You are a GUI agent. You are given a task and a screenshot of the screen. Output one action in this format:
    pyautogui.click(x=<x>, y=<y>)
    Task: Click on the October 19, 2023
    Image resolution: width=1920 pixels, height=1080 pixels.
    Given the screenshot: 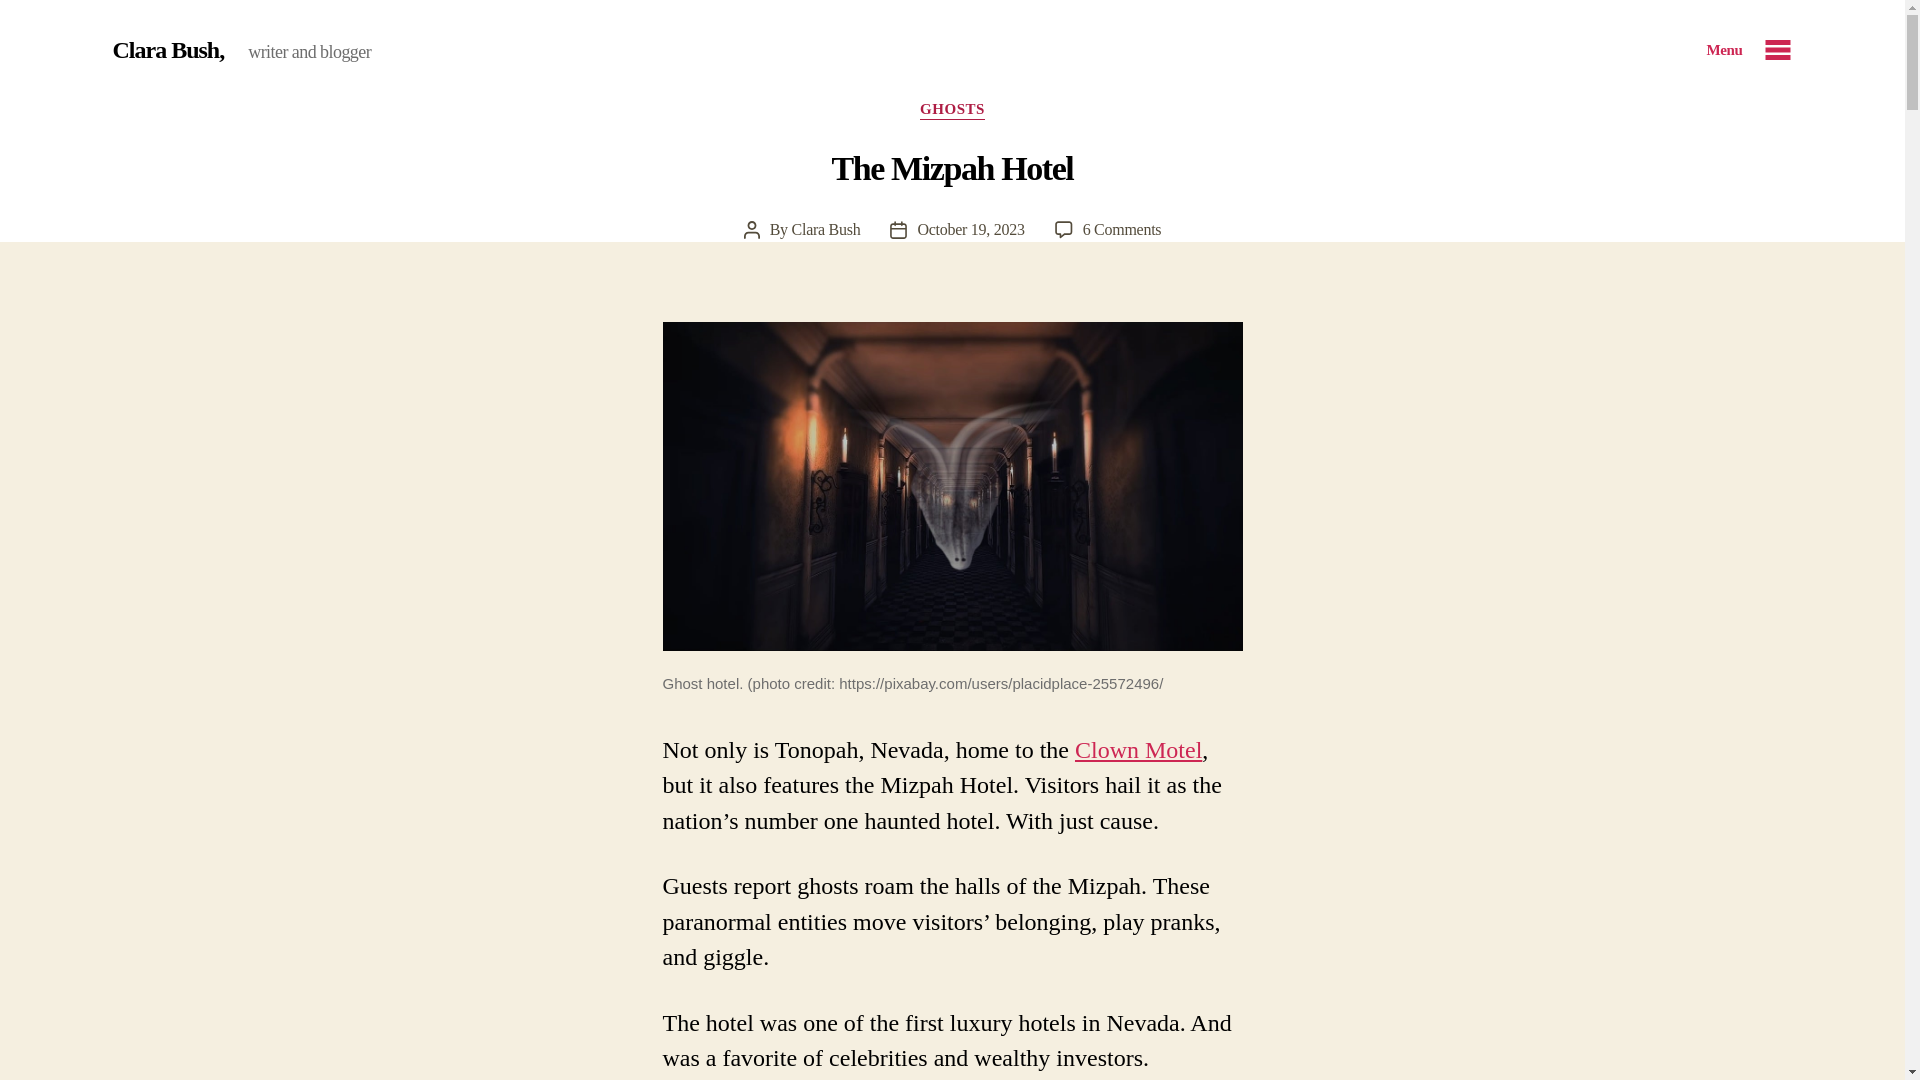 What is the action you would take?
    pyautogui.click(x=952, y=110)
    